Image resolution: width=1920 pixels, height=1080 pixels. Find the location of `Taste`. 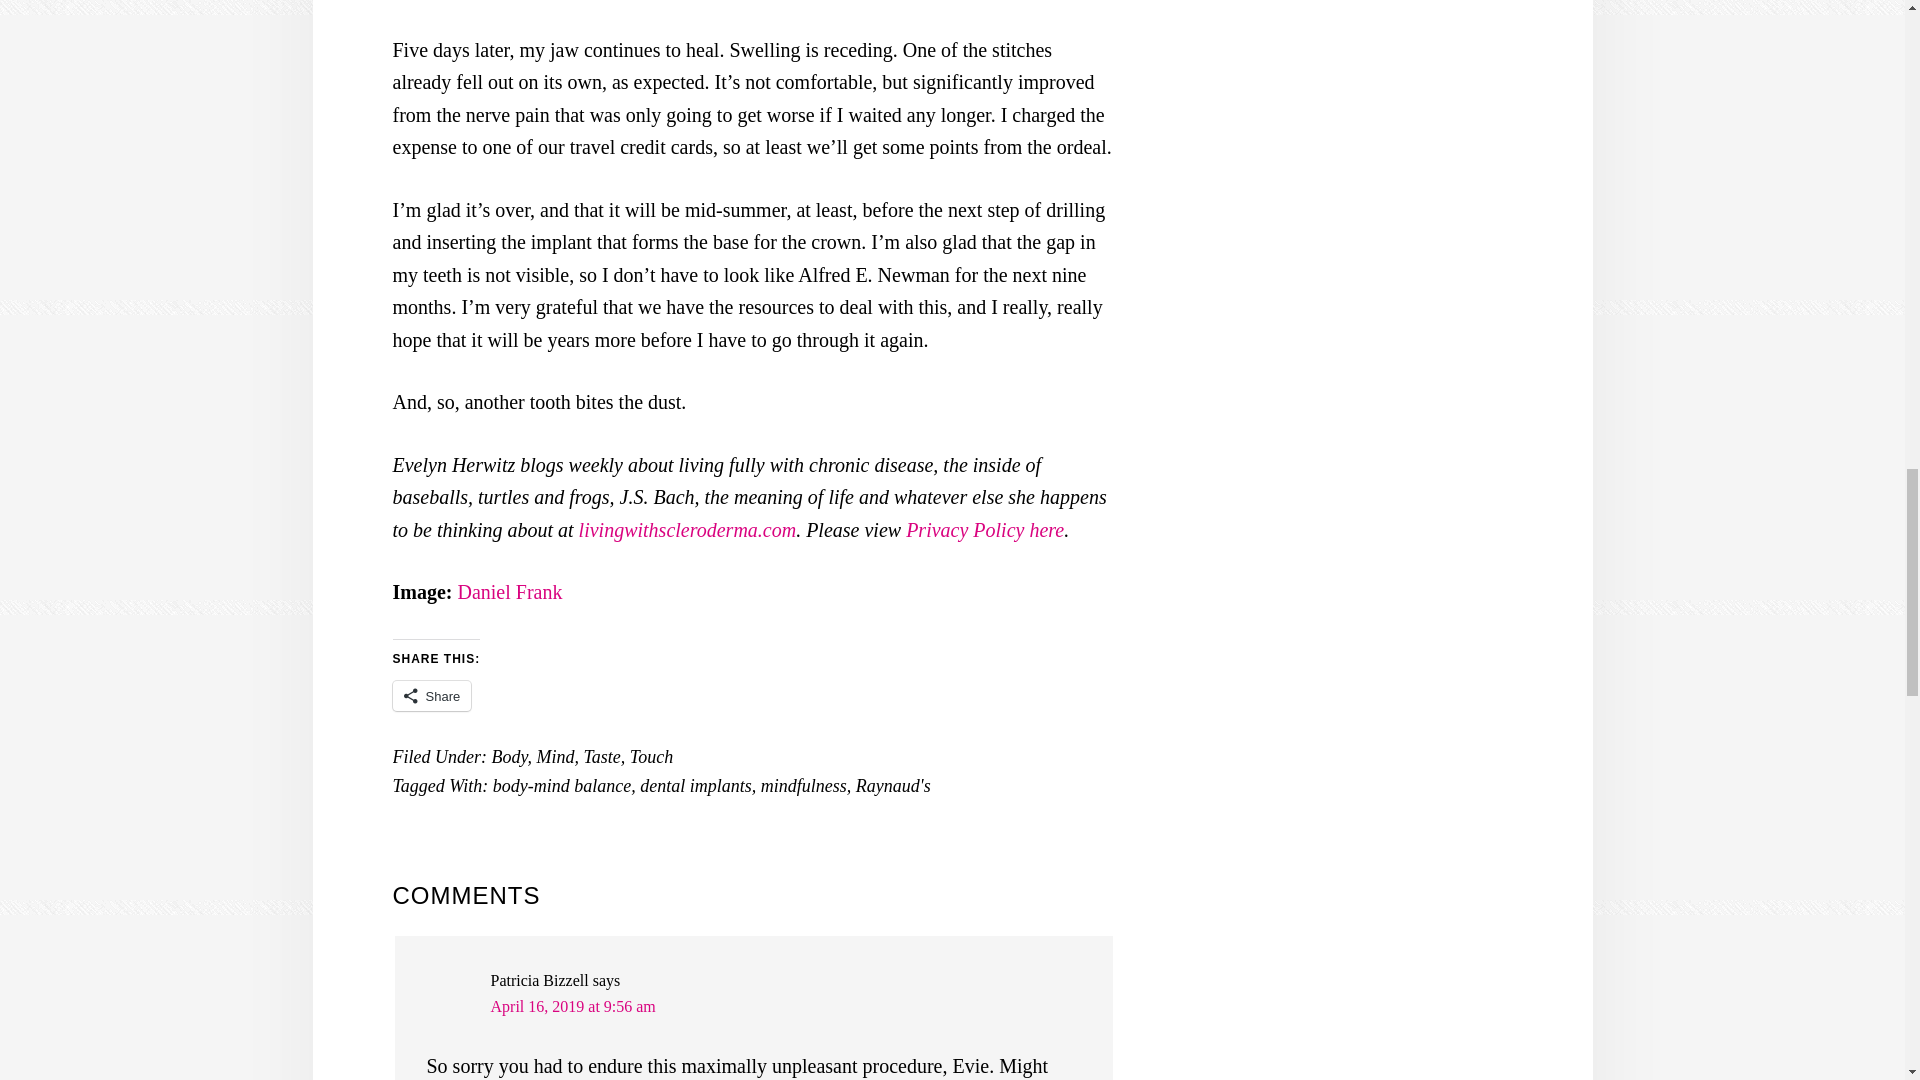

Taste is located at coordinates (602, 756).